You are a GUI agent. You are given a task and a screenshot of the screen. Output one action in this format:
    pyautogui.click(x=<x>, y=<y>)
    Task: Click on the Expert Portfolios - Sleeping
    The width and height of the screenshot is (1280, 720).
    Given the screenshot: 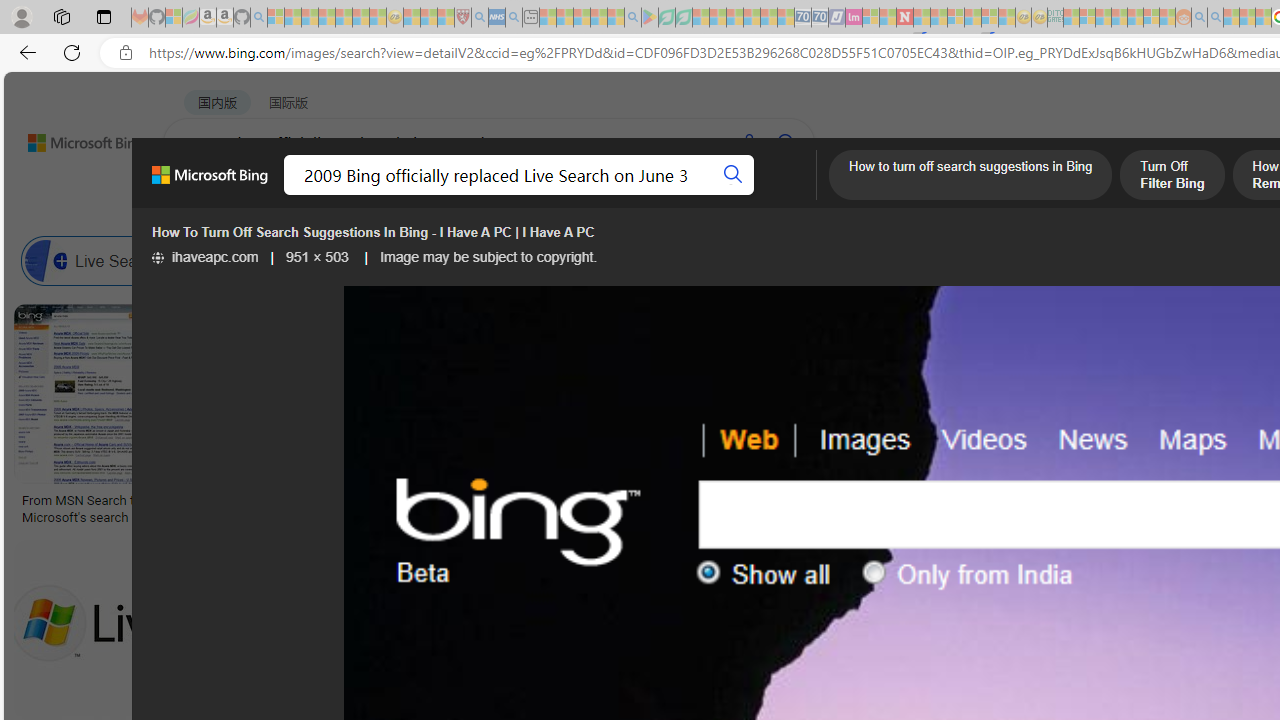 What is the action you would take?
    pyautogui.click(x=1120, y=18)
    